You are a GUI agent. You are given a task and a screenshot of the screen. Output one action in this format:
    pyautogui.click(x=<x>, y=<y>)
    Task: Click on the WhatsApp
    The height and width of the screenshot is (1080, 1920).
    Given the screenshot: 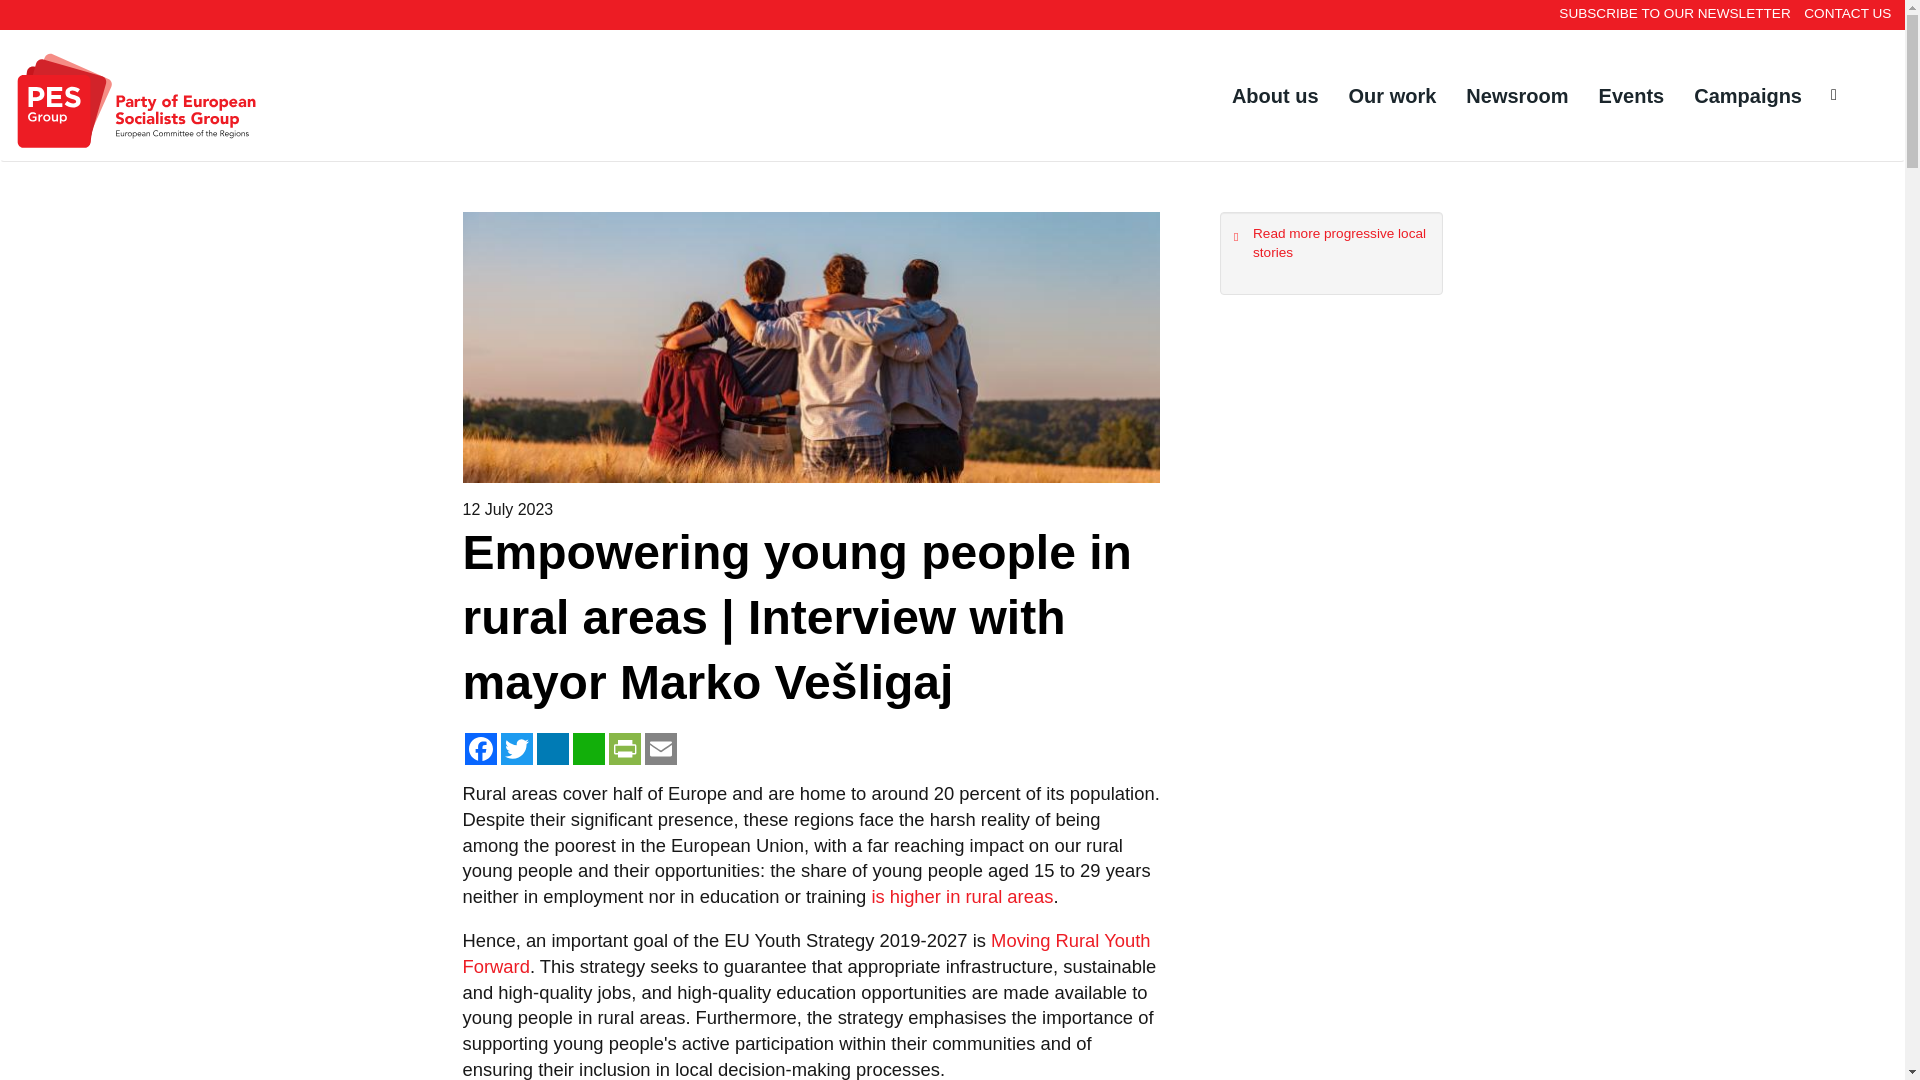 What is the action you would take?
    pyautogui.click(x=588, y=747)
    